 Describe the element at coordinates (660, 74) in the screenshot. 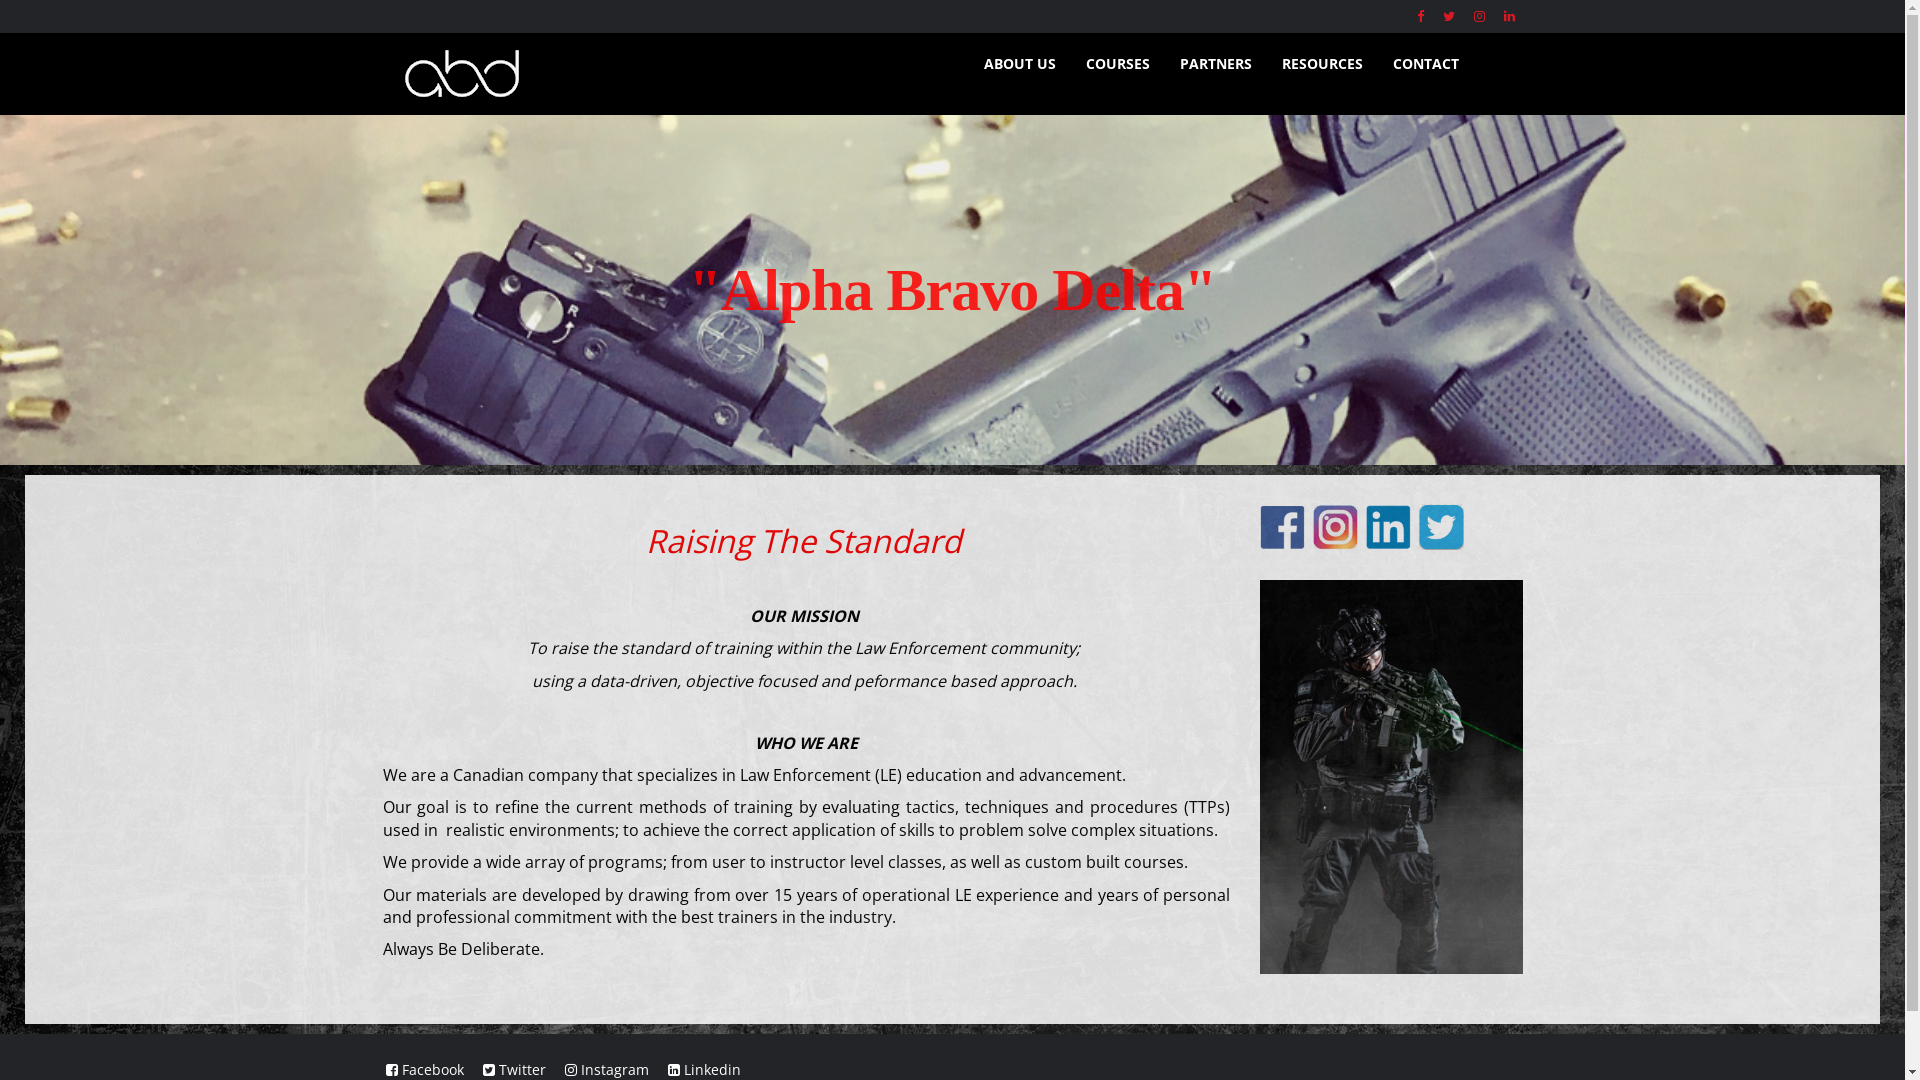

I see `ABD Concepts.ca` at that location.